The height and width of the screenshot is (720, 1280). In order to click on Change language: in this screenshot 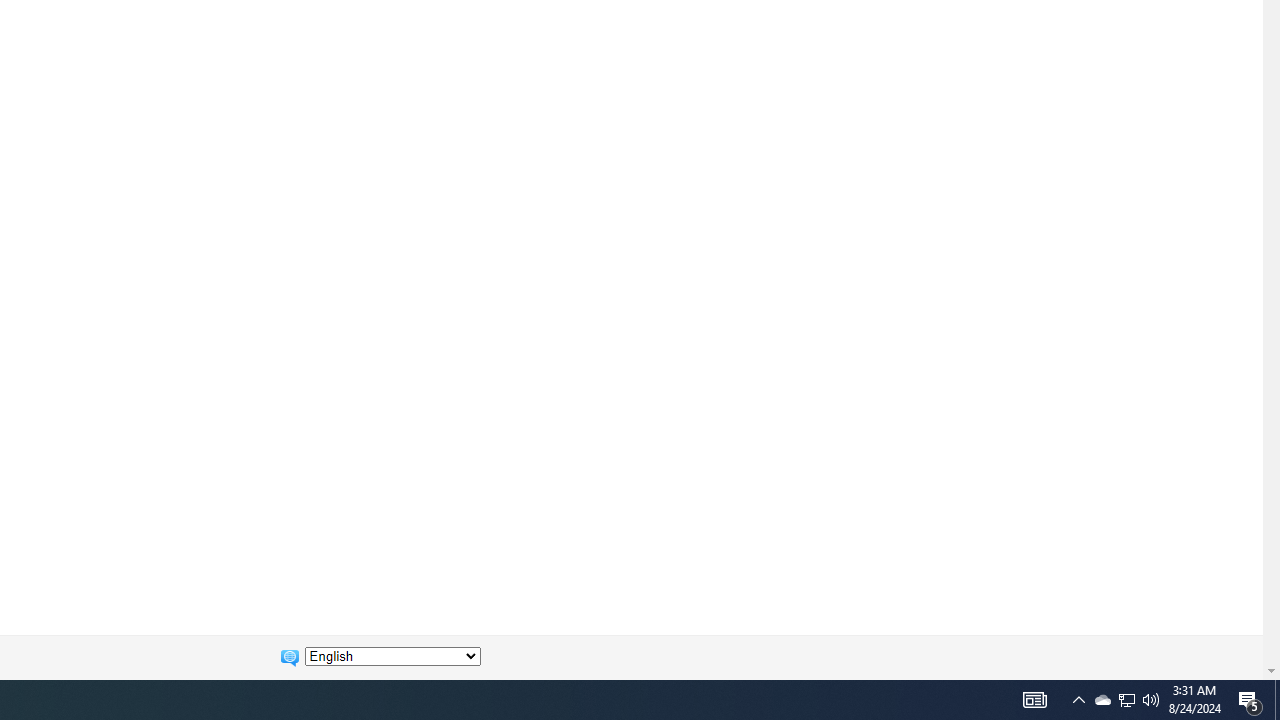, I will do `click(392, 656)`.